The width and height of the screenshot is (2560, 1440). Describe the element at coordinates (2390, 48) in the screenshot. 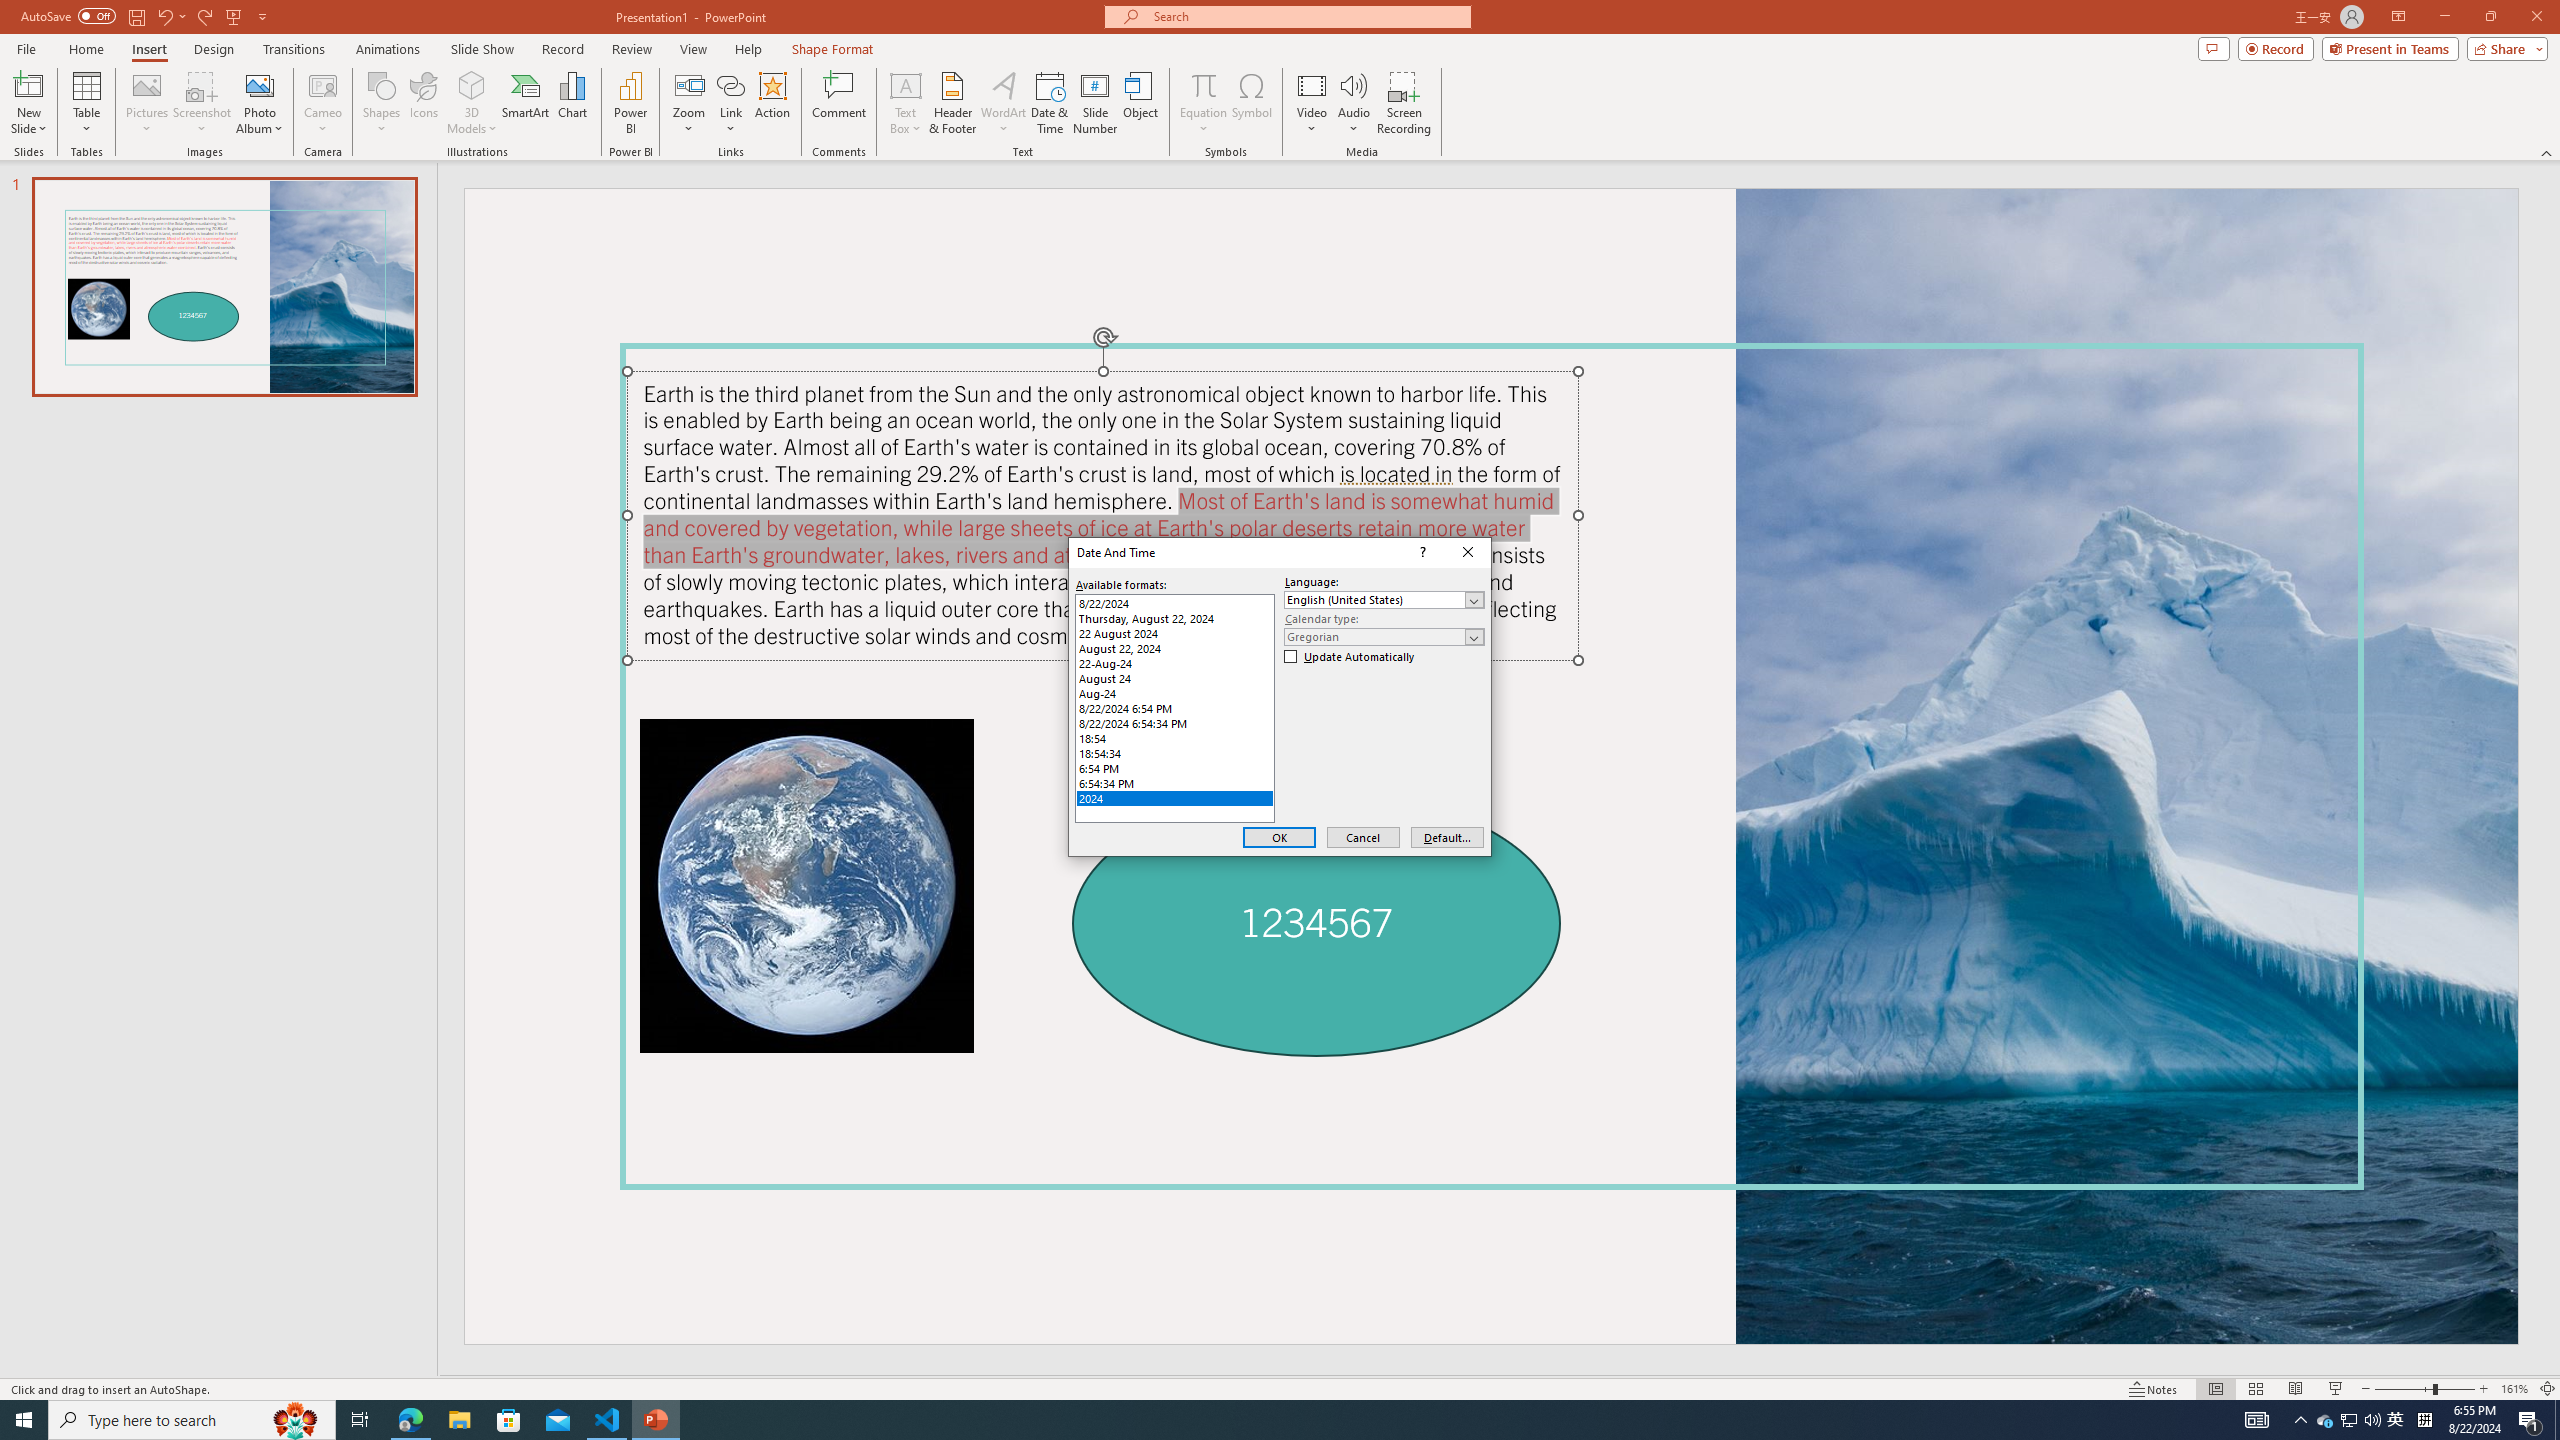

I see `Present in Teams` at that location.